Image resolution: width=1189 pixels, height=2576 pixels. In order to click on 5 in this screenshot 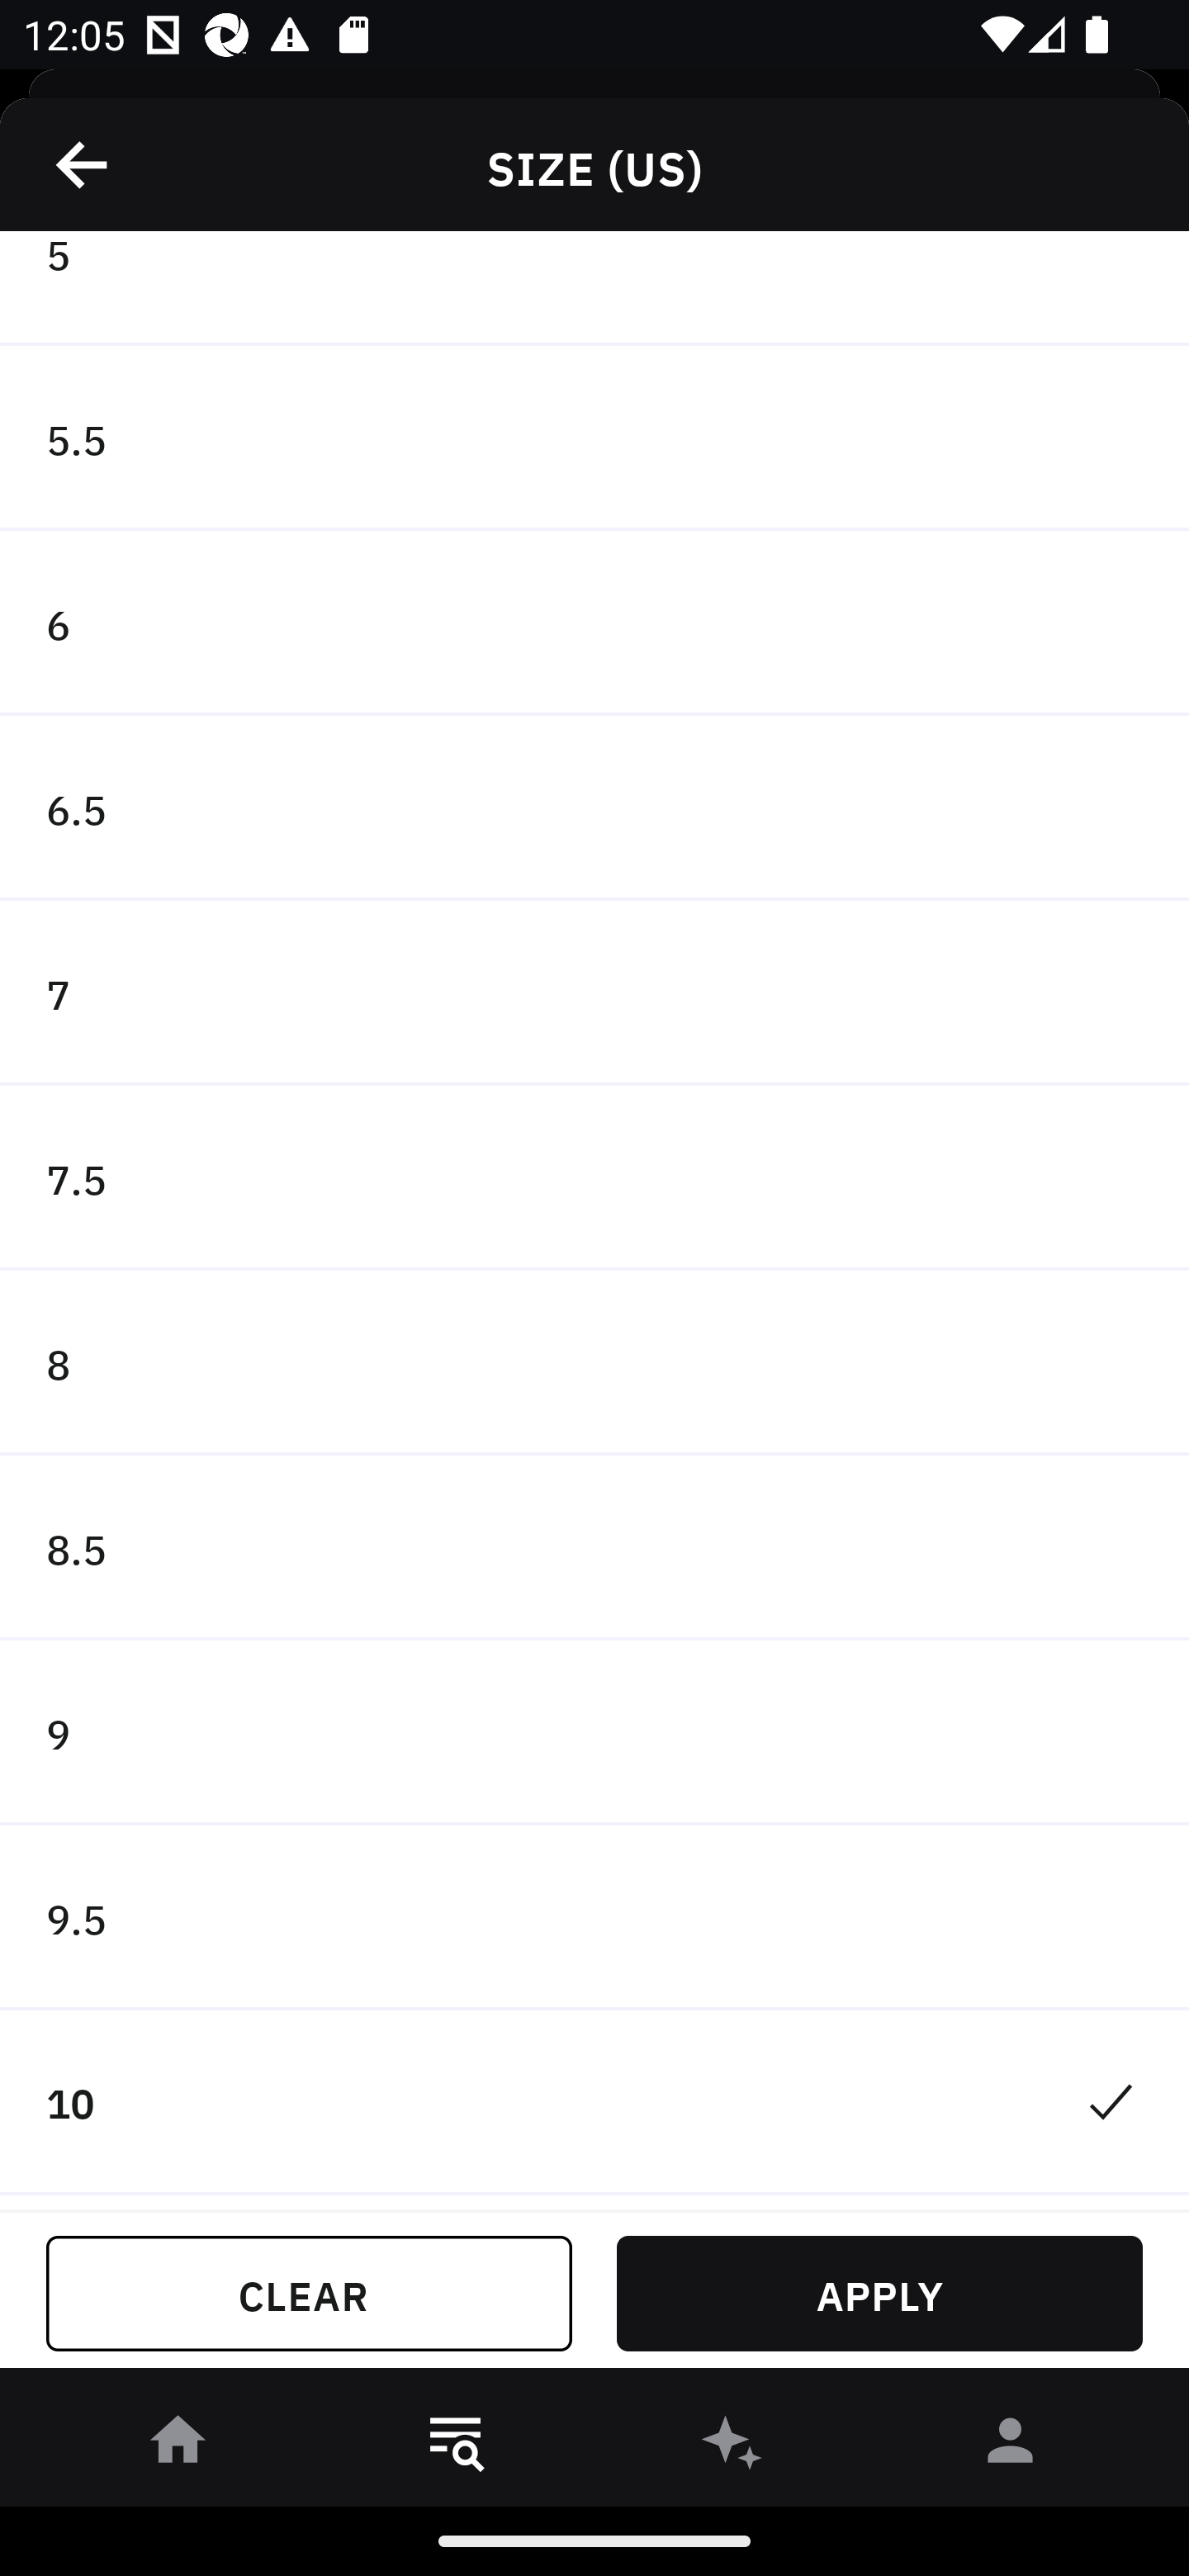, I will do `click(594, 288)`.